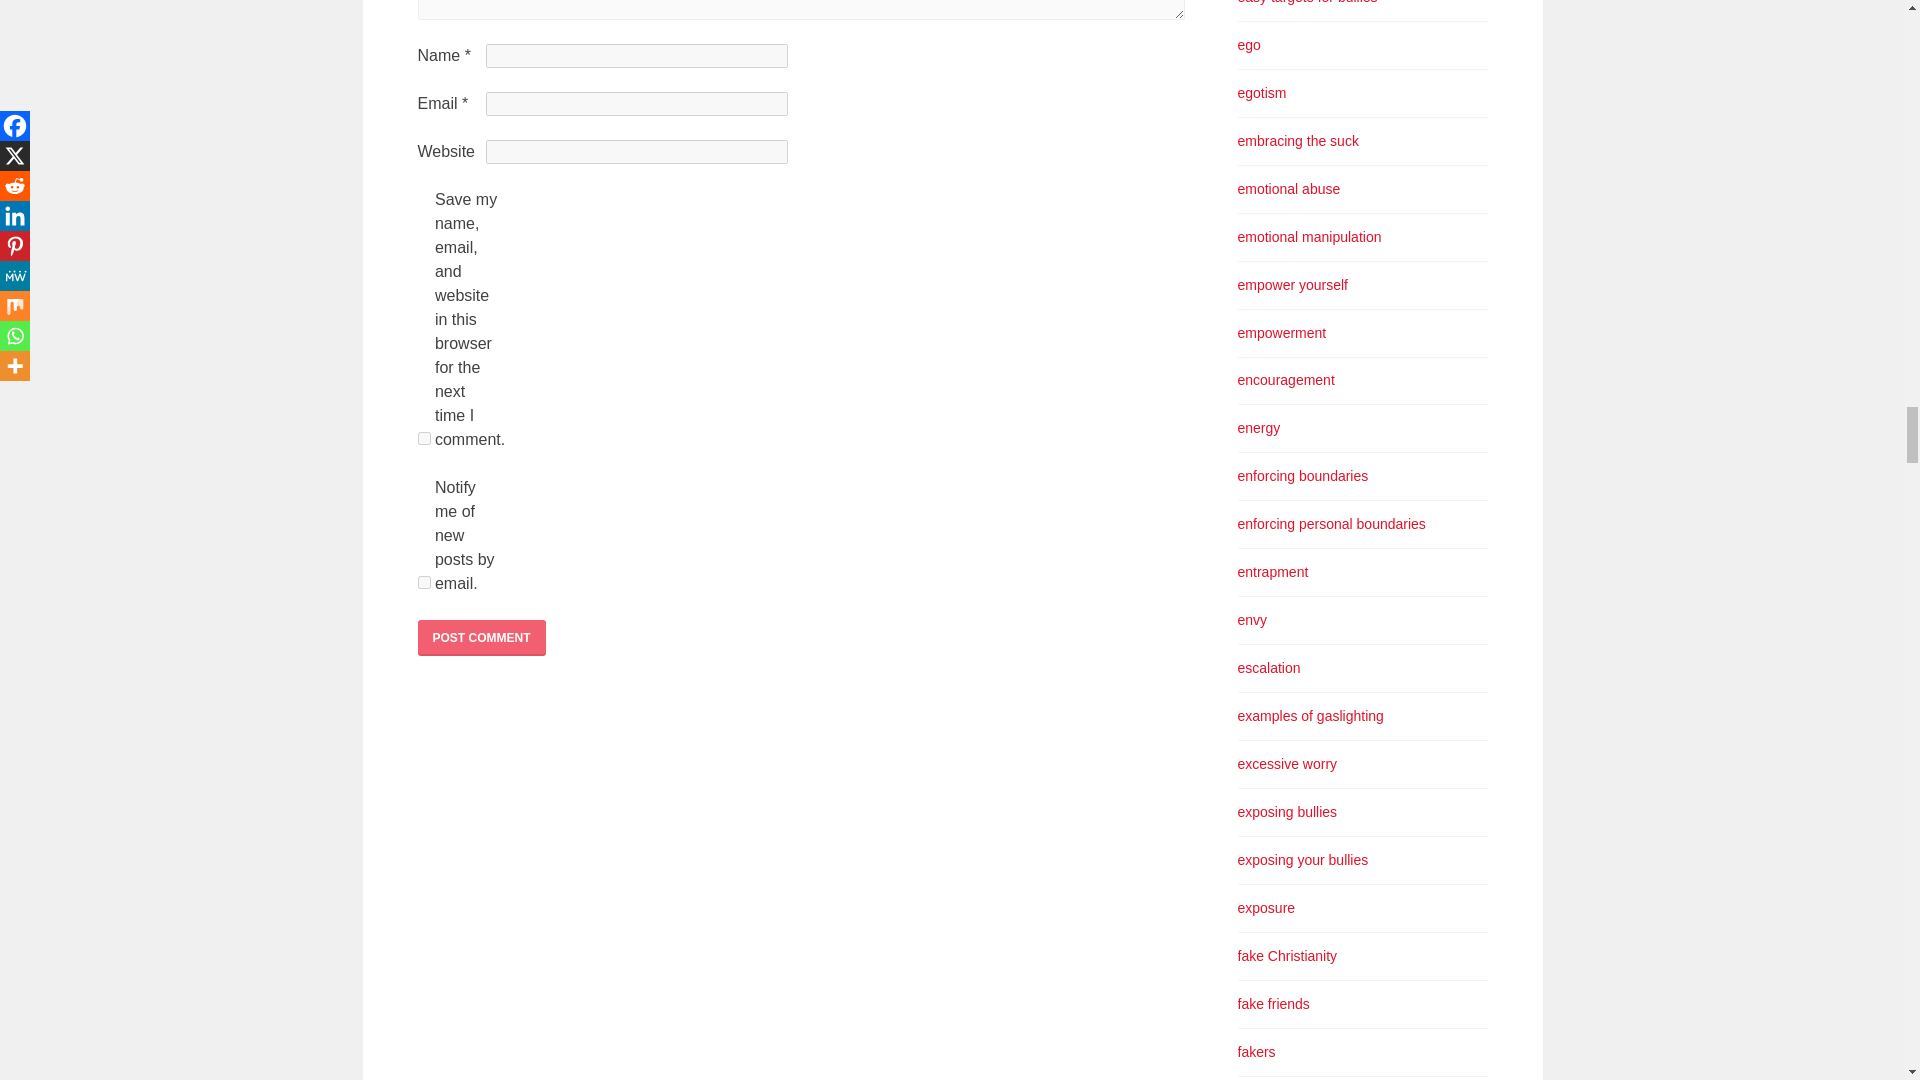 The height and width of the screenshot is (1080, 1920). I want to click on subscribe, so click(424, 582).